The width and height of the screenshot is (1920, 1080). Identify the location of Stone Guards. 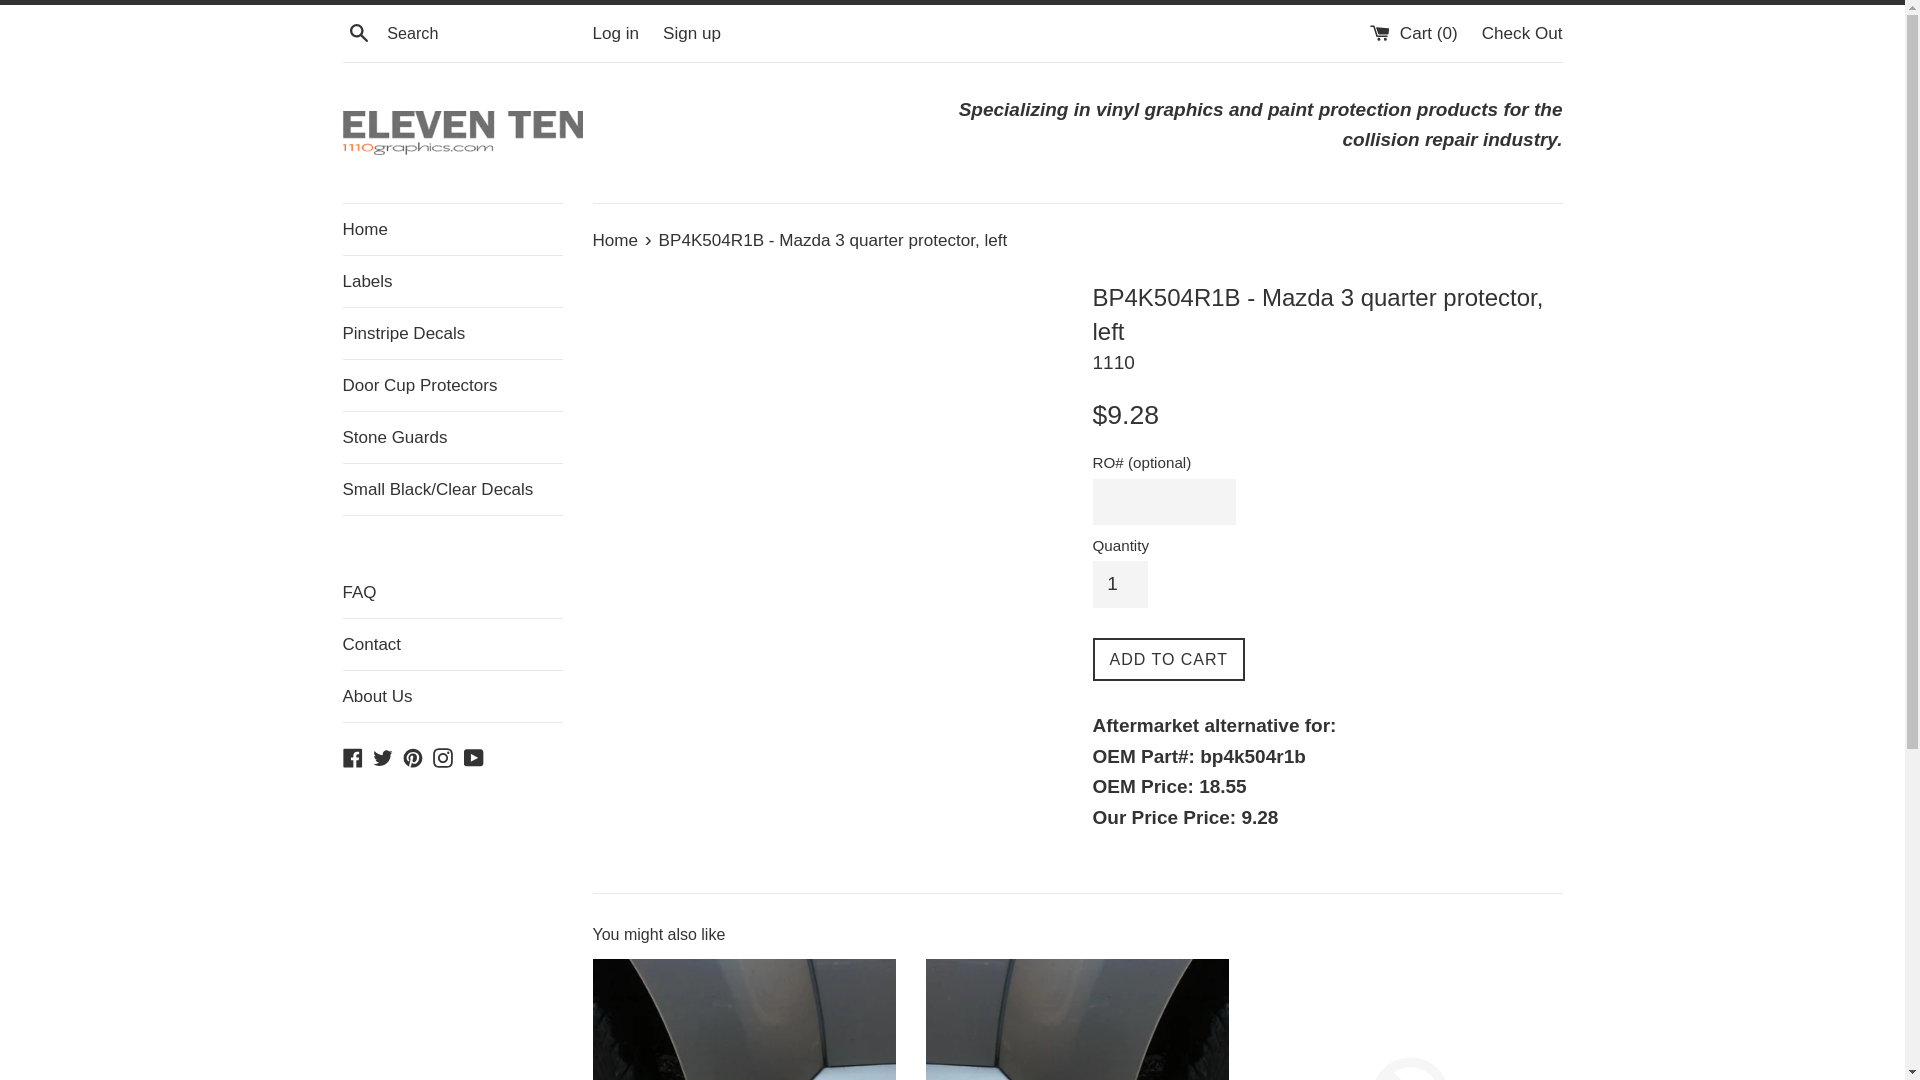
(452, 438).